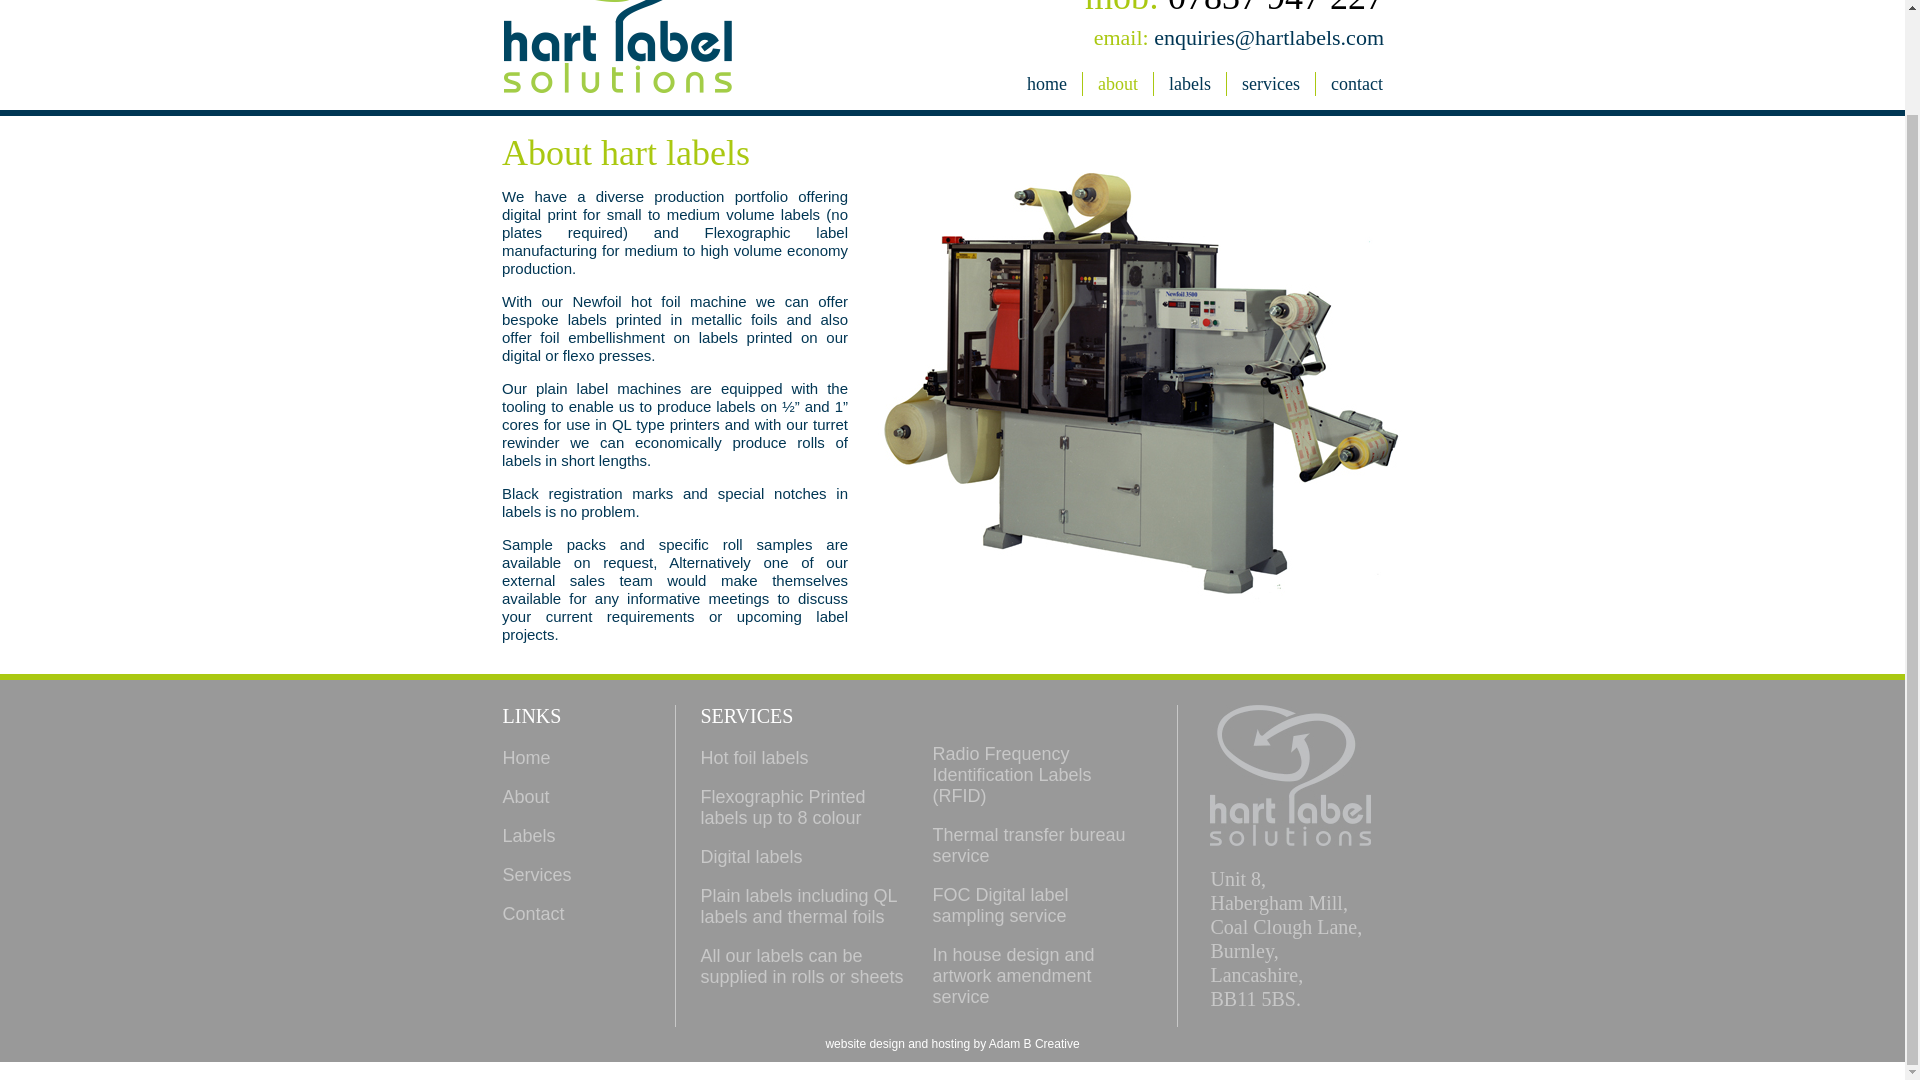  What do you see at coordinates (1118, 84) in the screenshot?
I see `about` at bounding box center [1118, 84].